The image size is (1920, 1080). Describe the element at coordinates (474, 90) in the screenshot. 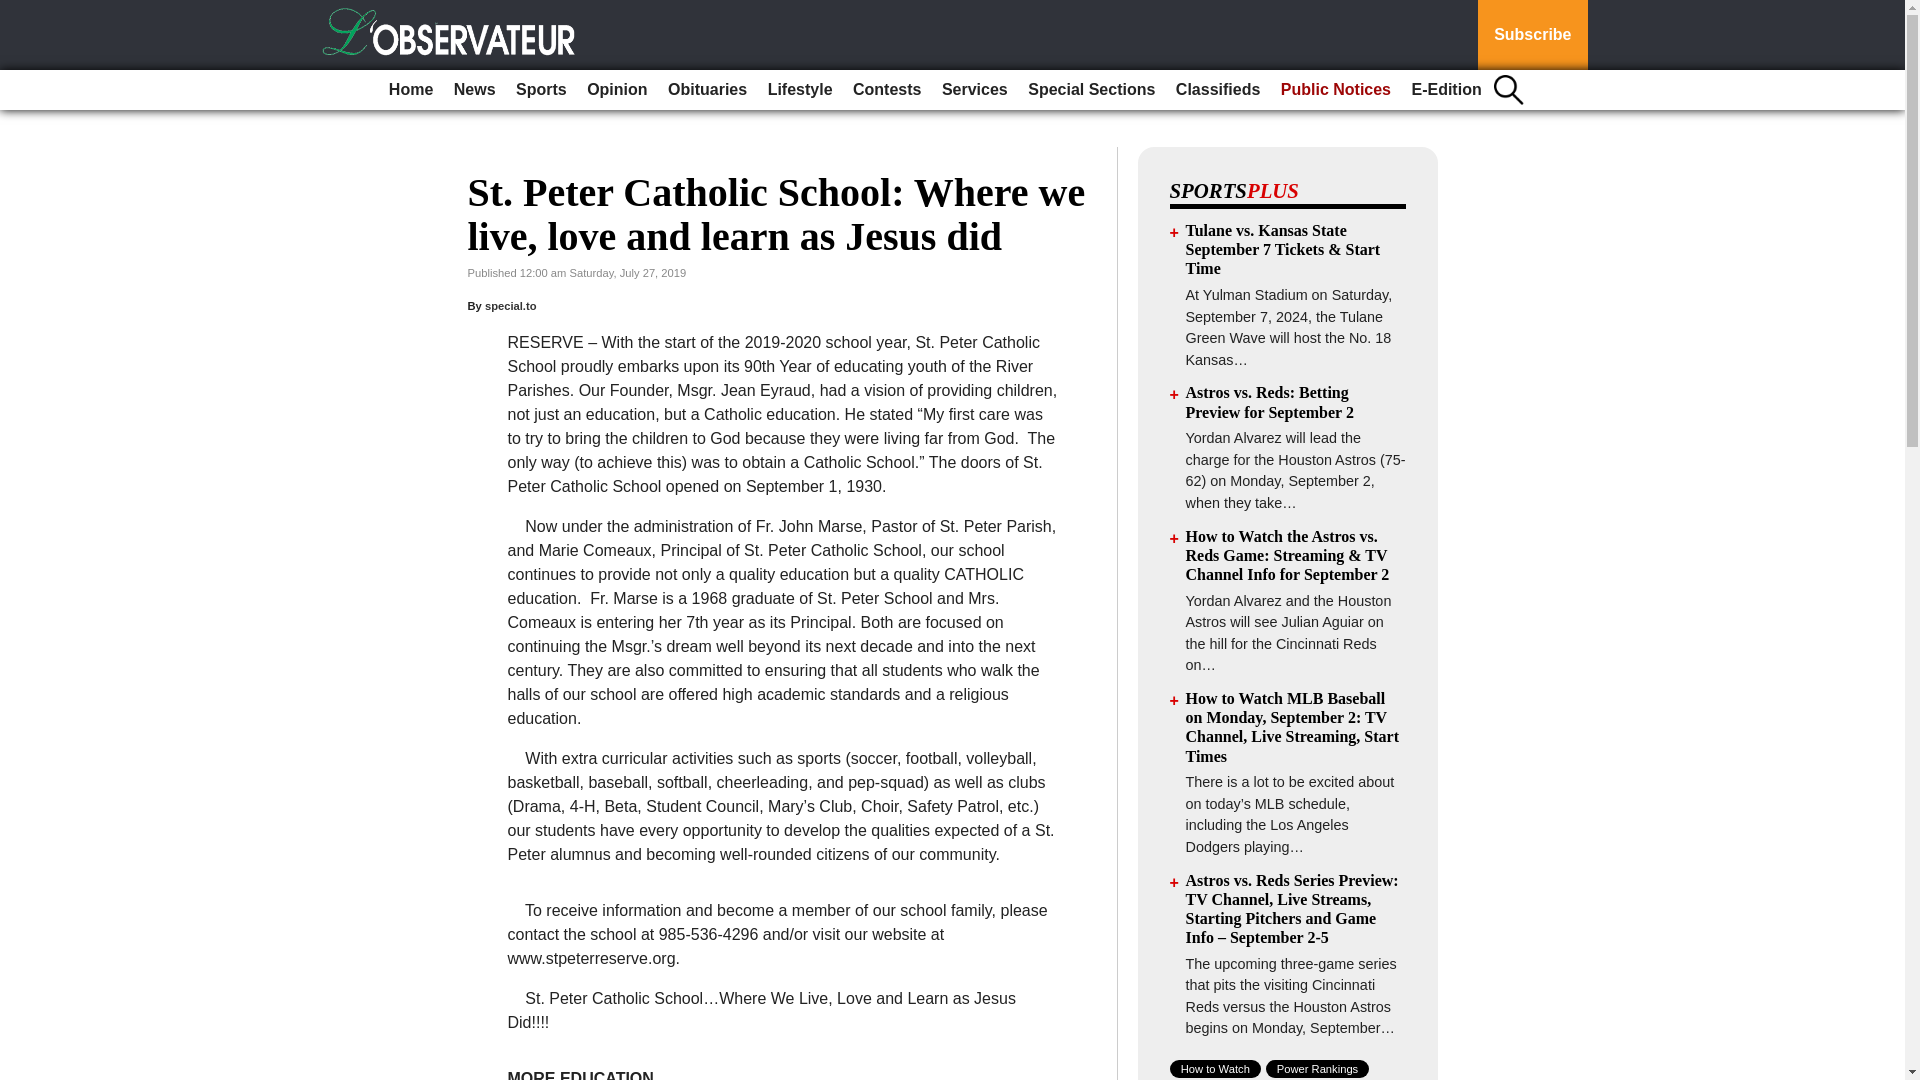

I see `News` at that location.